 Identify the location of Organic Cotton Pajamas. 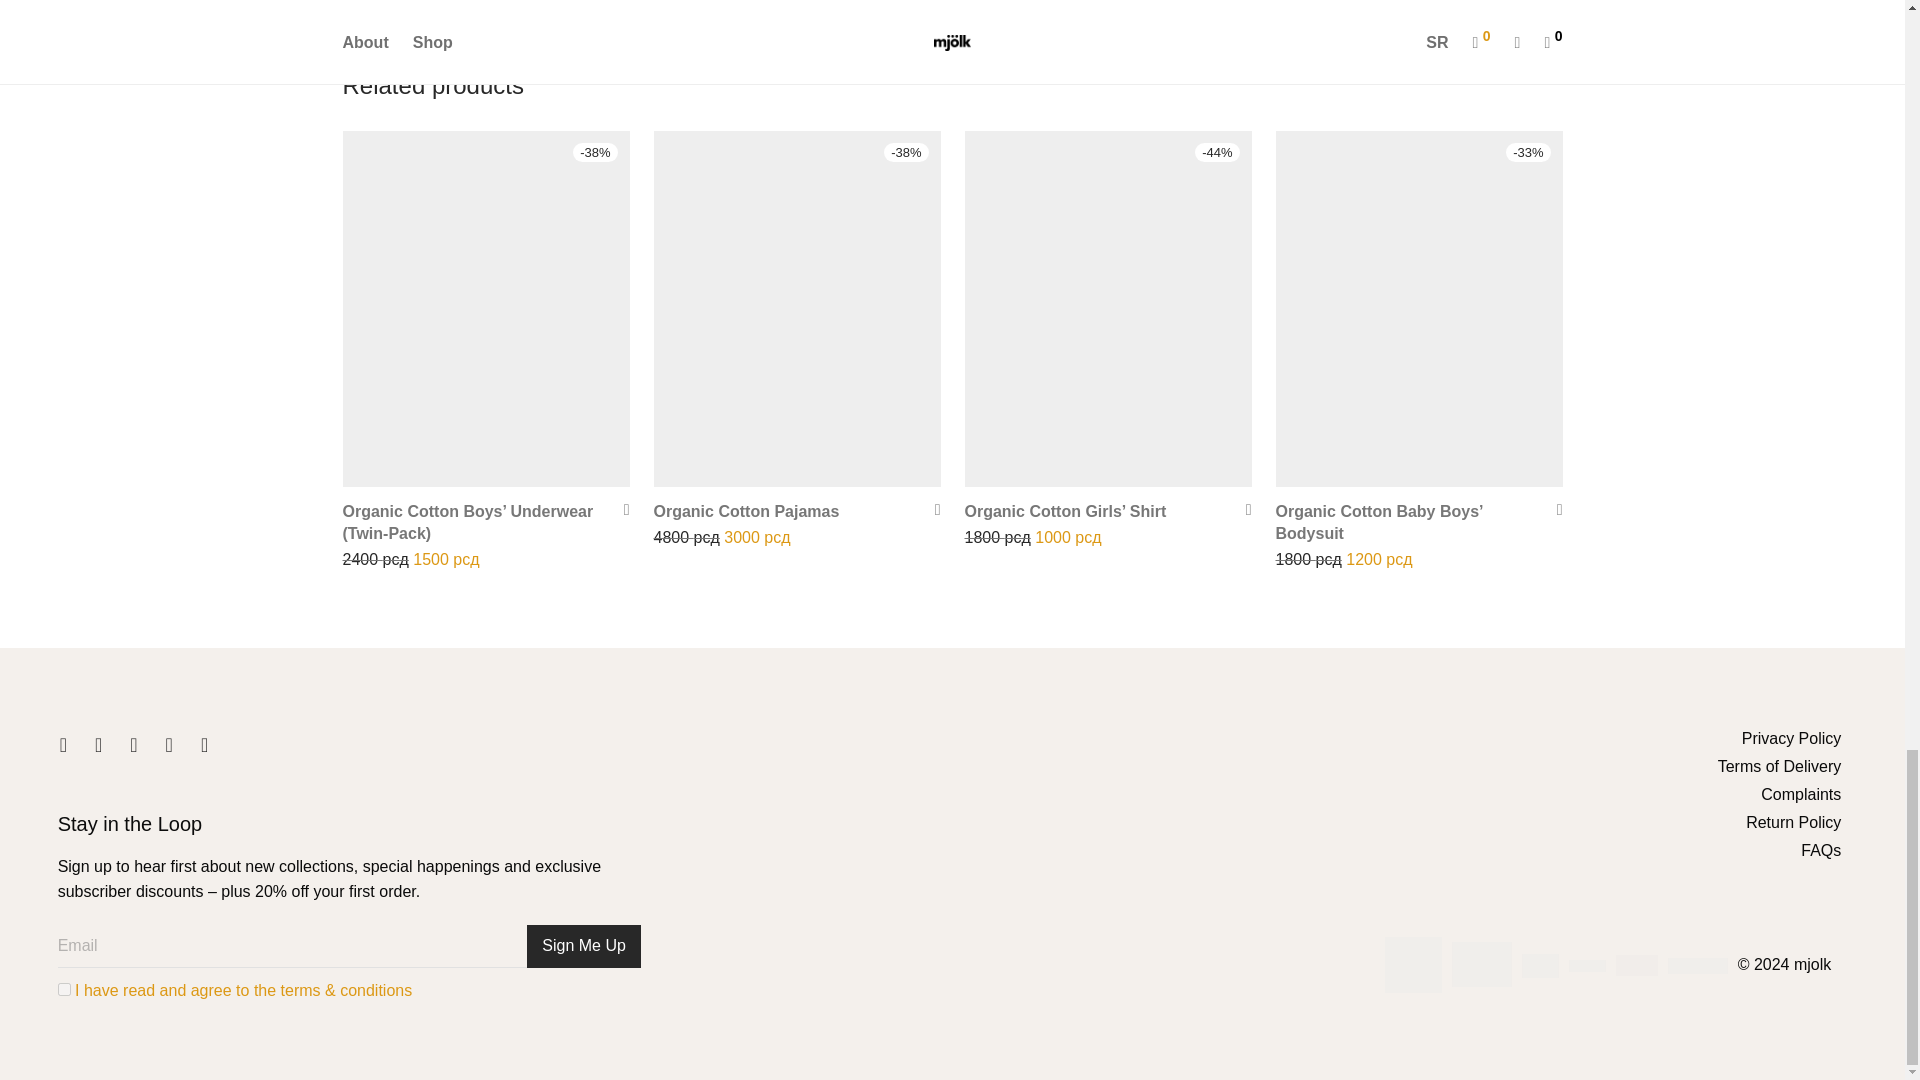
(747, 511).